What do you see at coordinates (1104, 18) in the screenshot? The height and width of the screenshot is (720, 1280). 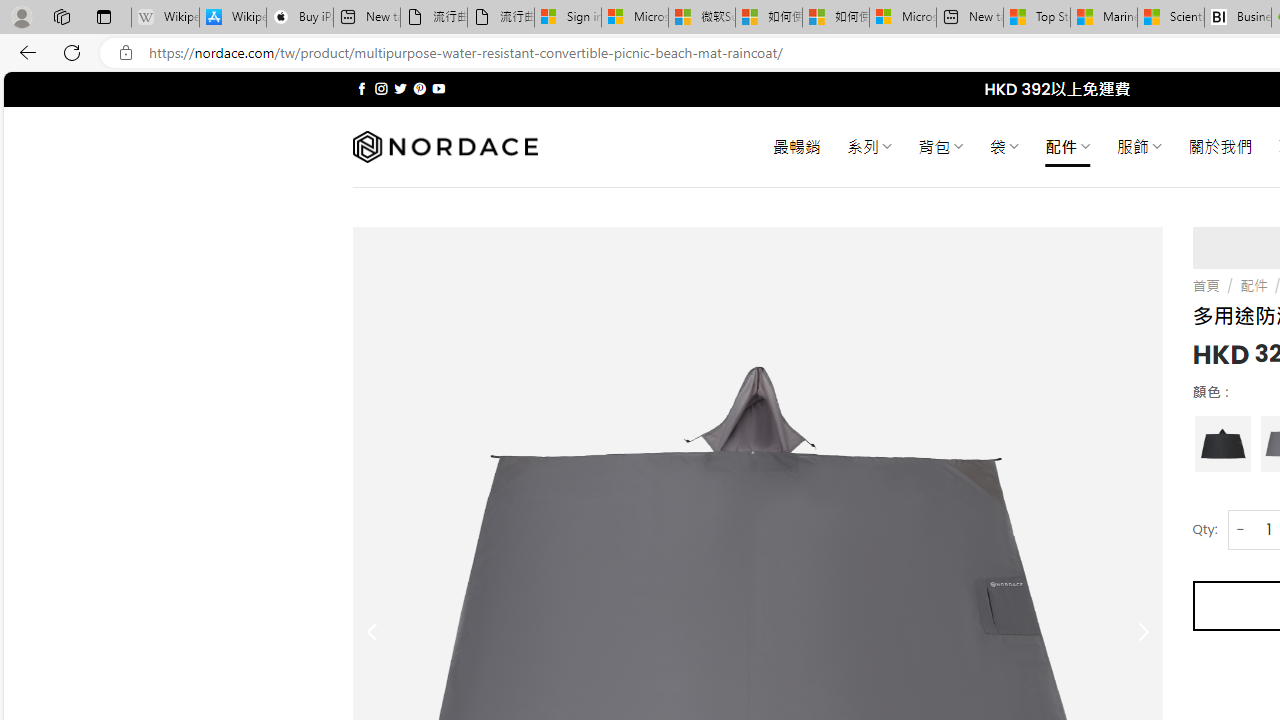 I see `Marine life - MSN` at bounding box center [1104, 18].